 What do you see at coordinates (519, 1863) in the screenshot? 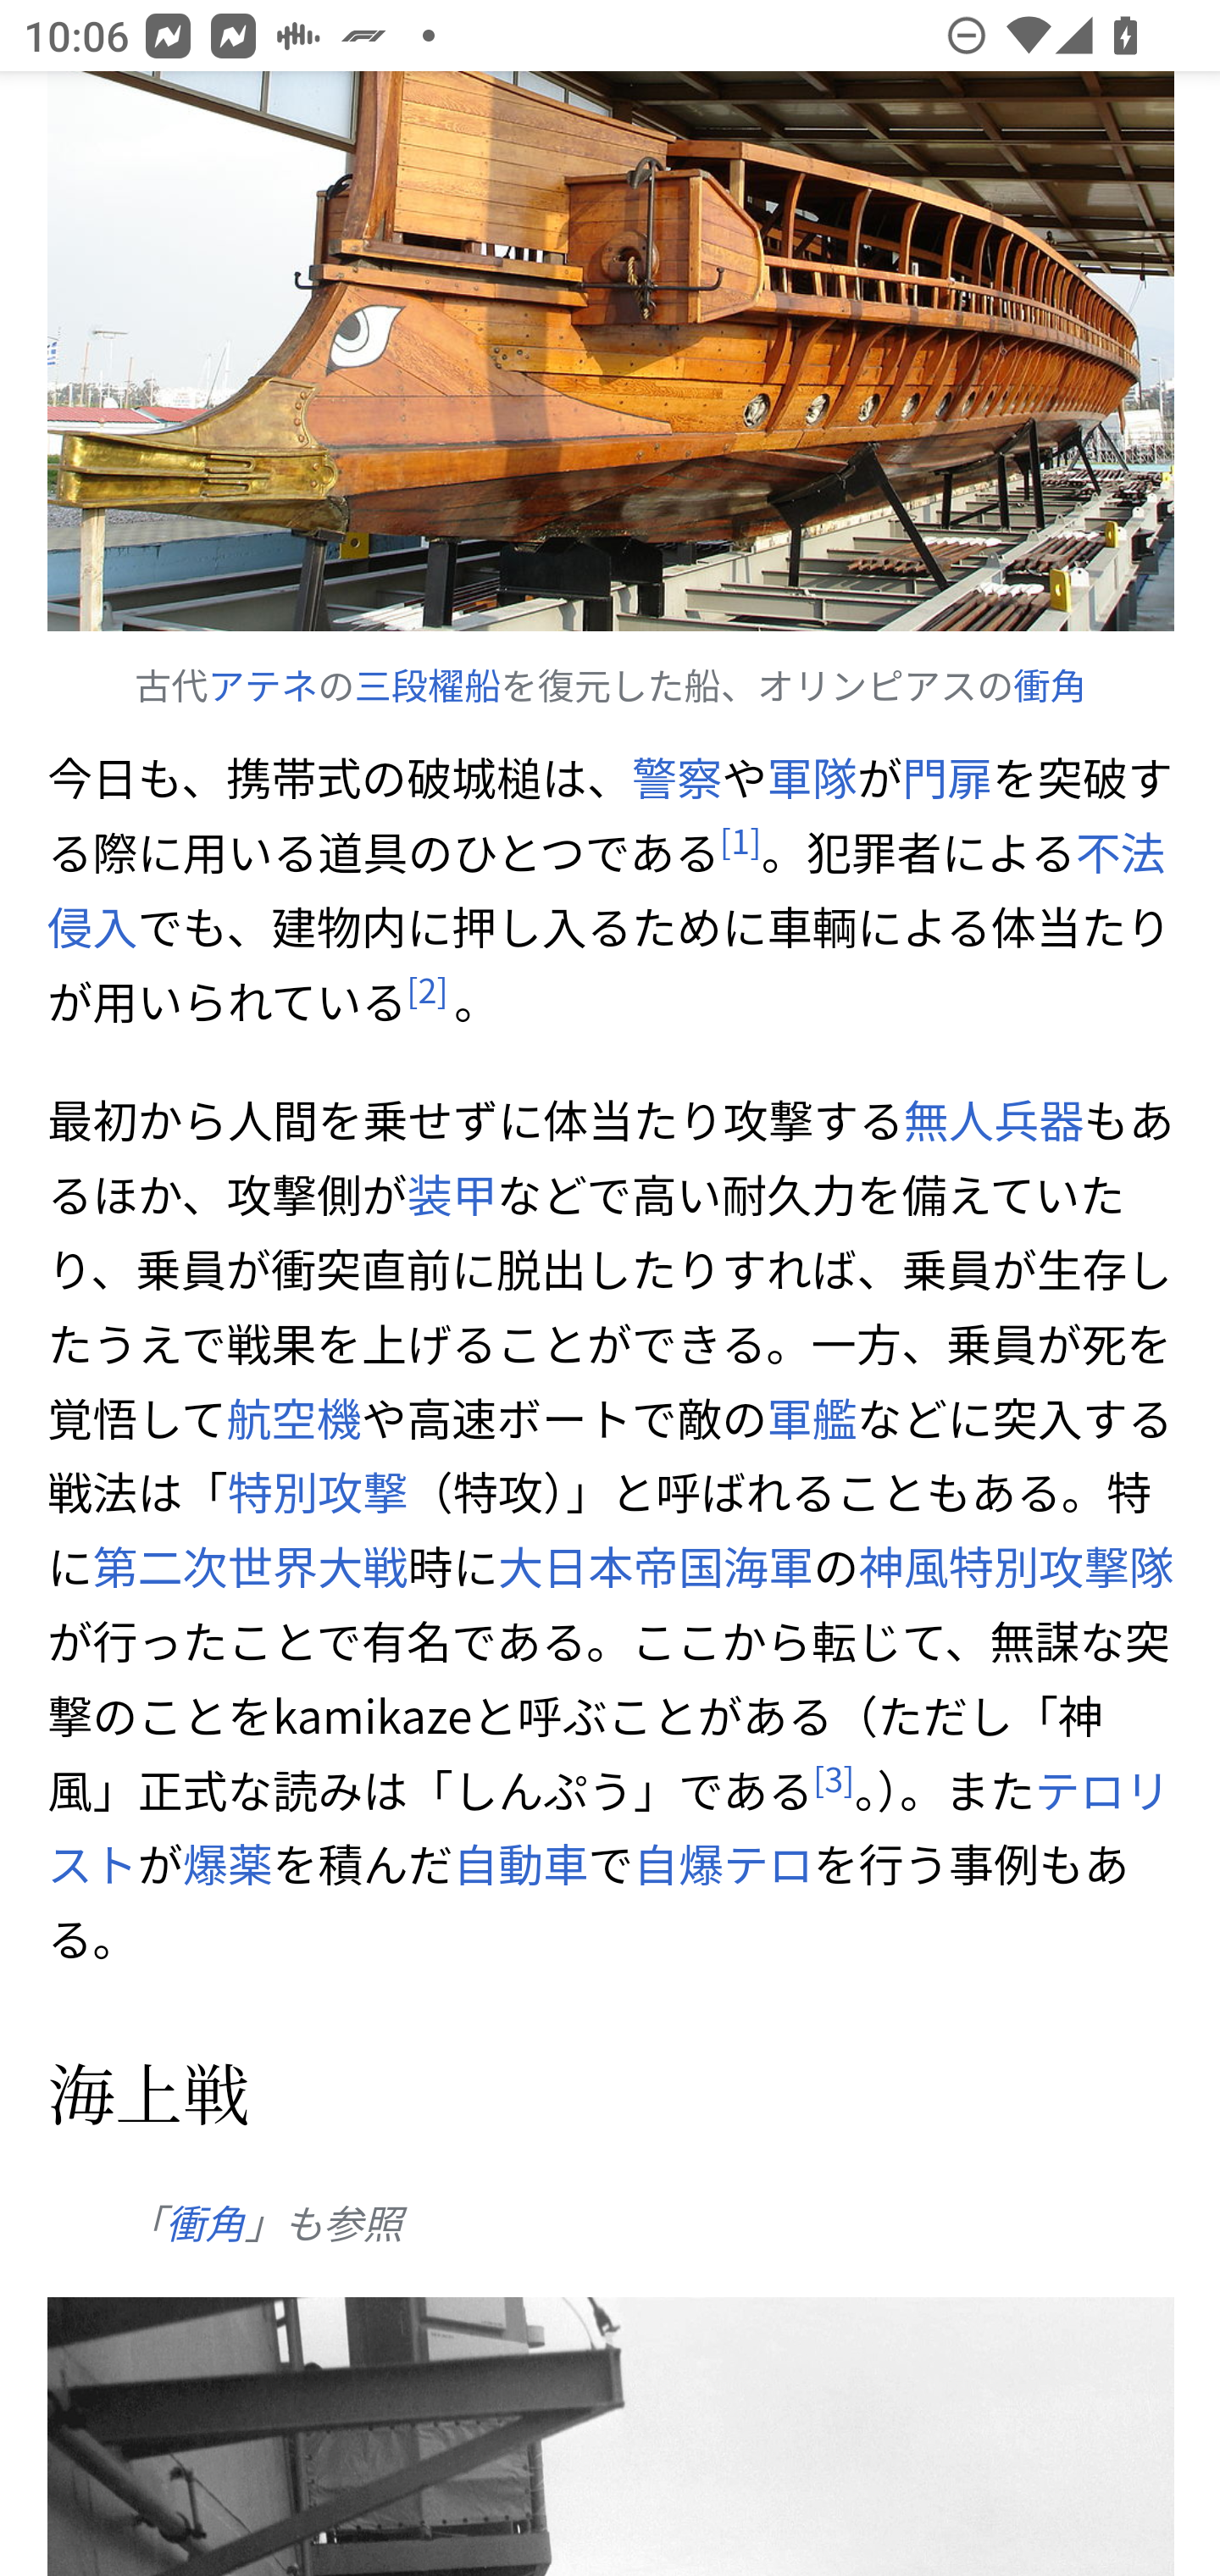
I see `自動車` at bounding box center [519, 1863].